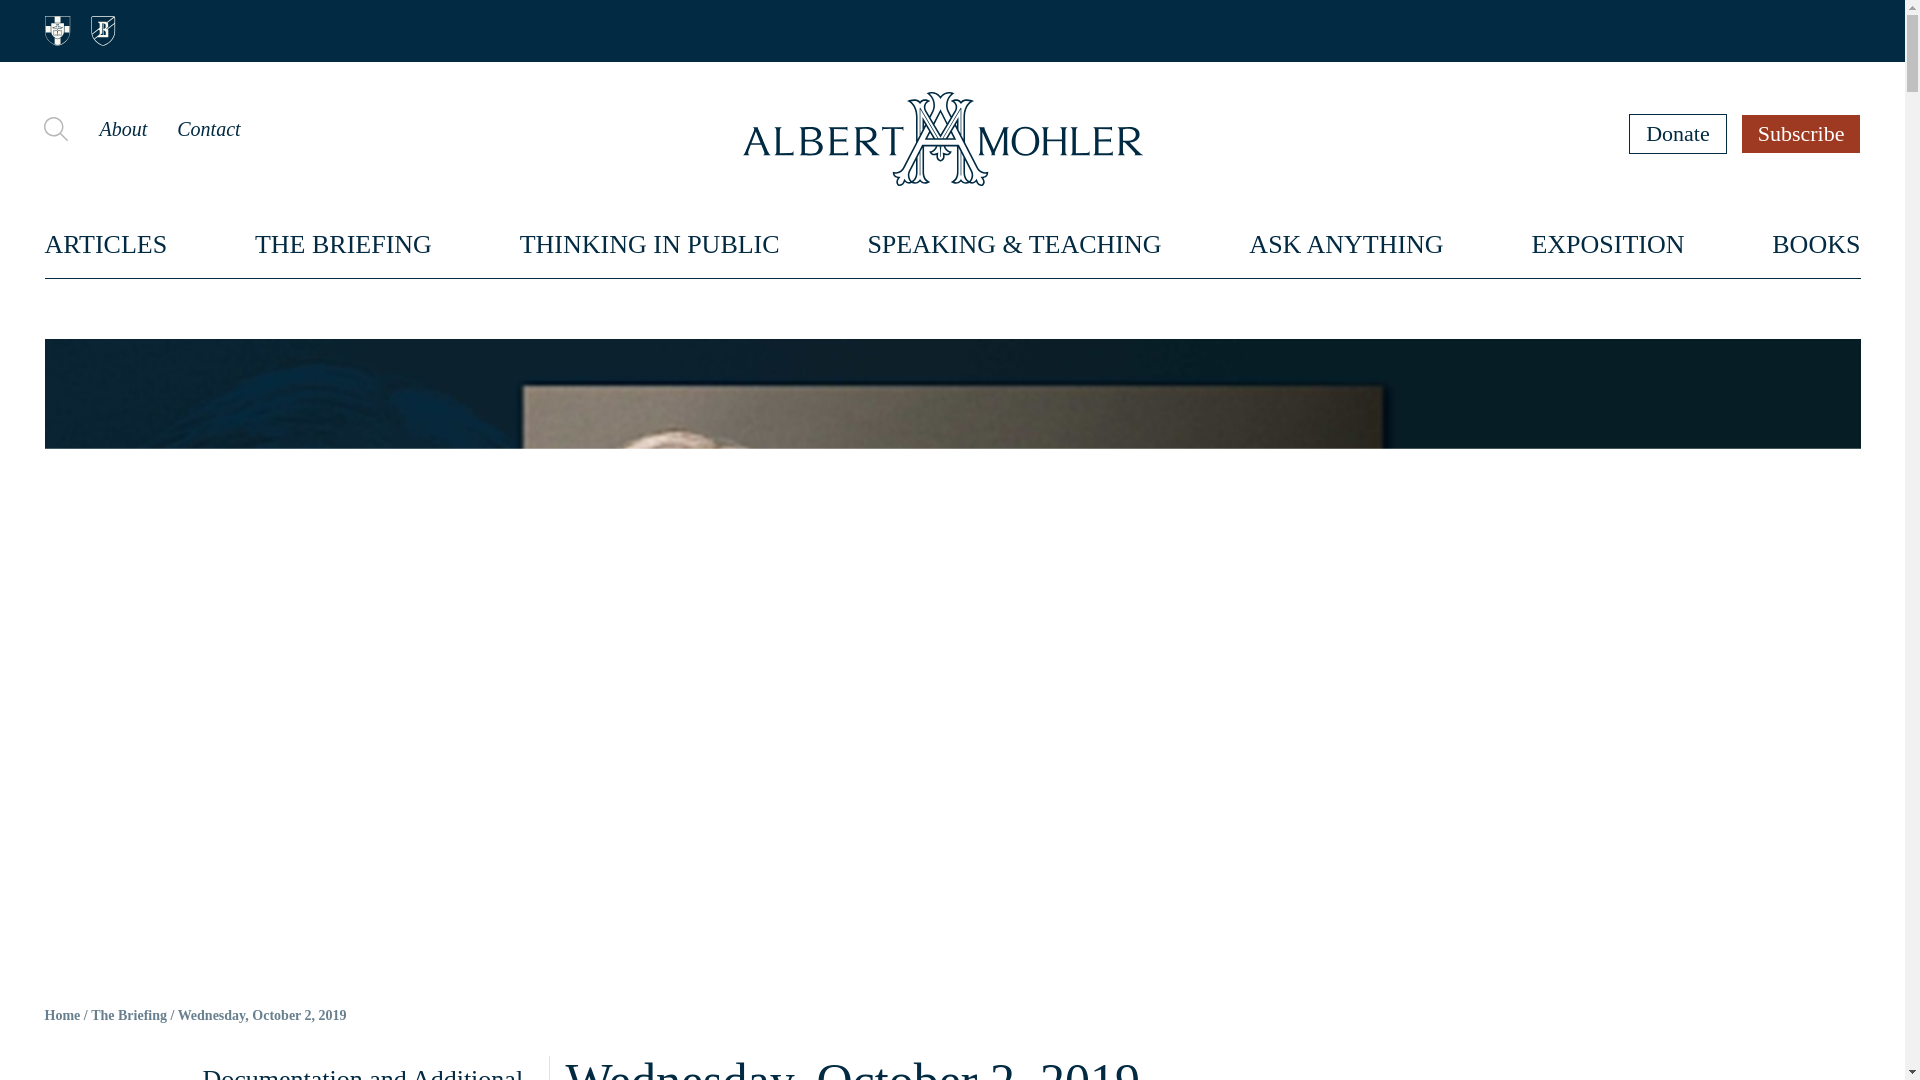 The width and height of the screenshot is (1920, 1080). Describe the element at coordinates (128, 1016) in the screenshot. I see `The Briefing` at that location.